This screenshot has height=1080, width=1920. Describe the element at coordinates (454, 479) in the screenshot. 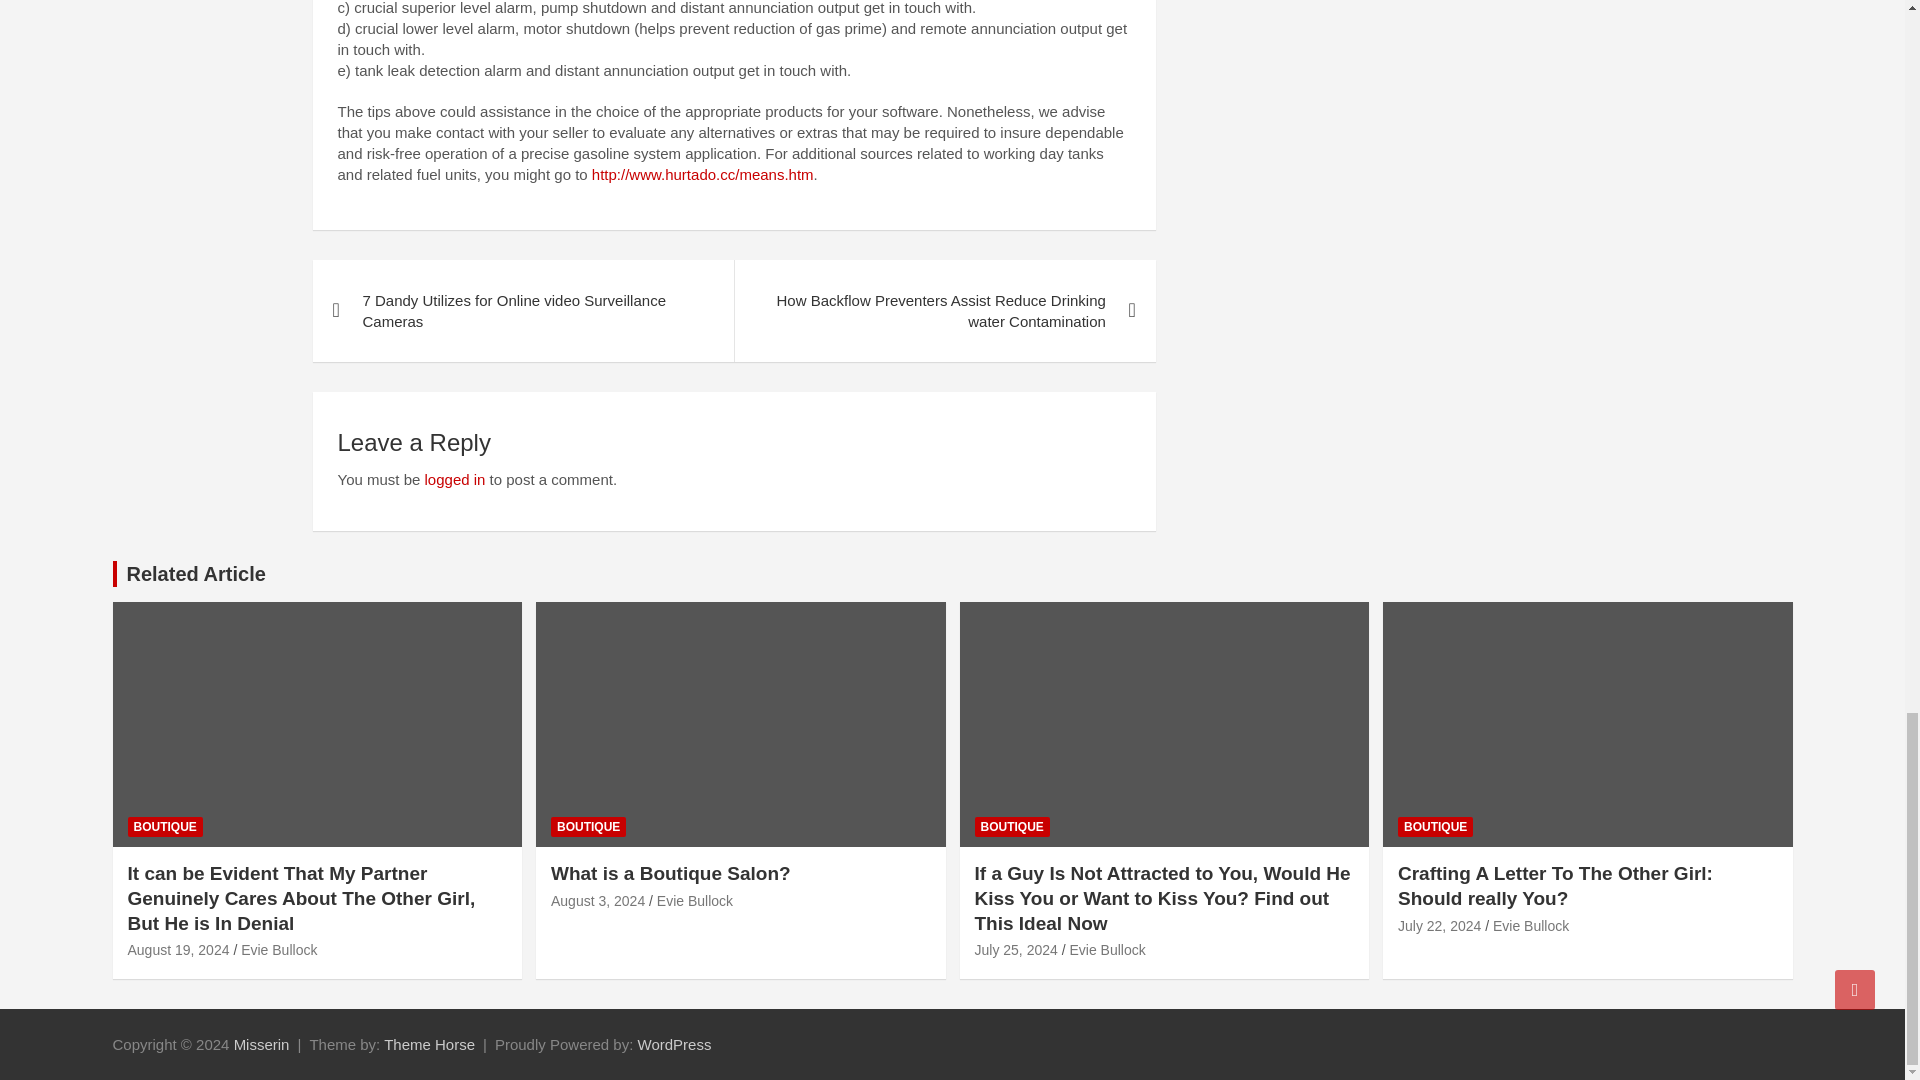

I see `logged in` at that location.